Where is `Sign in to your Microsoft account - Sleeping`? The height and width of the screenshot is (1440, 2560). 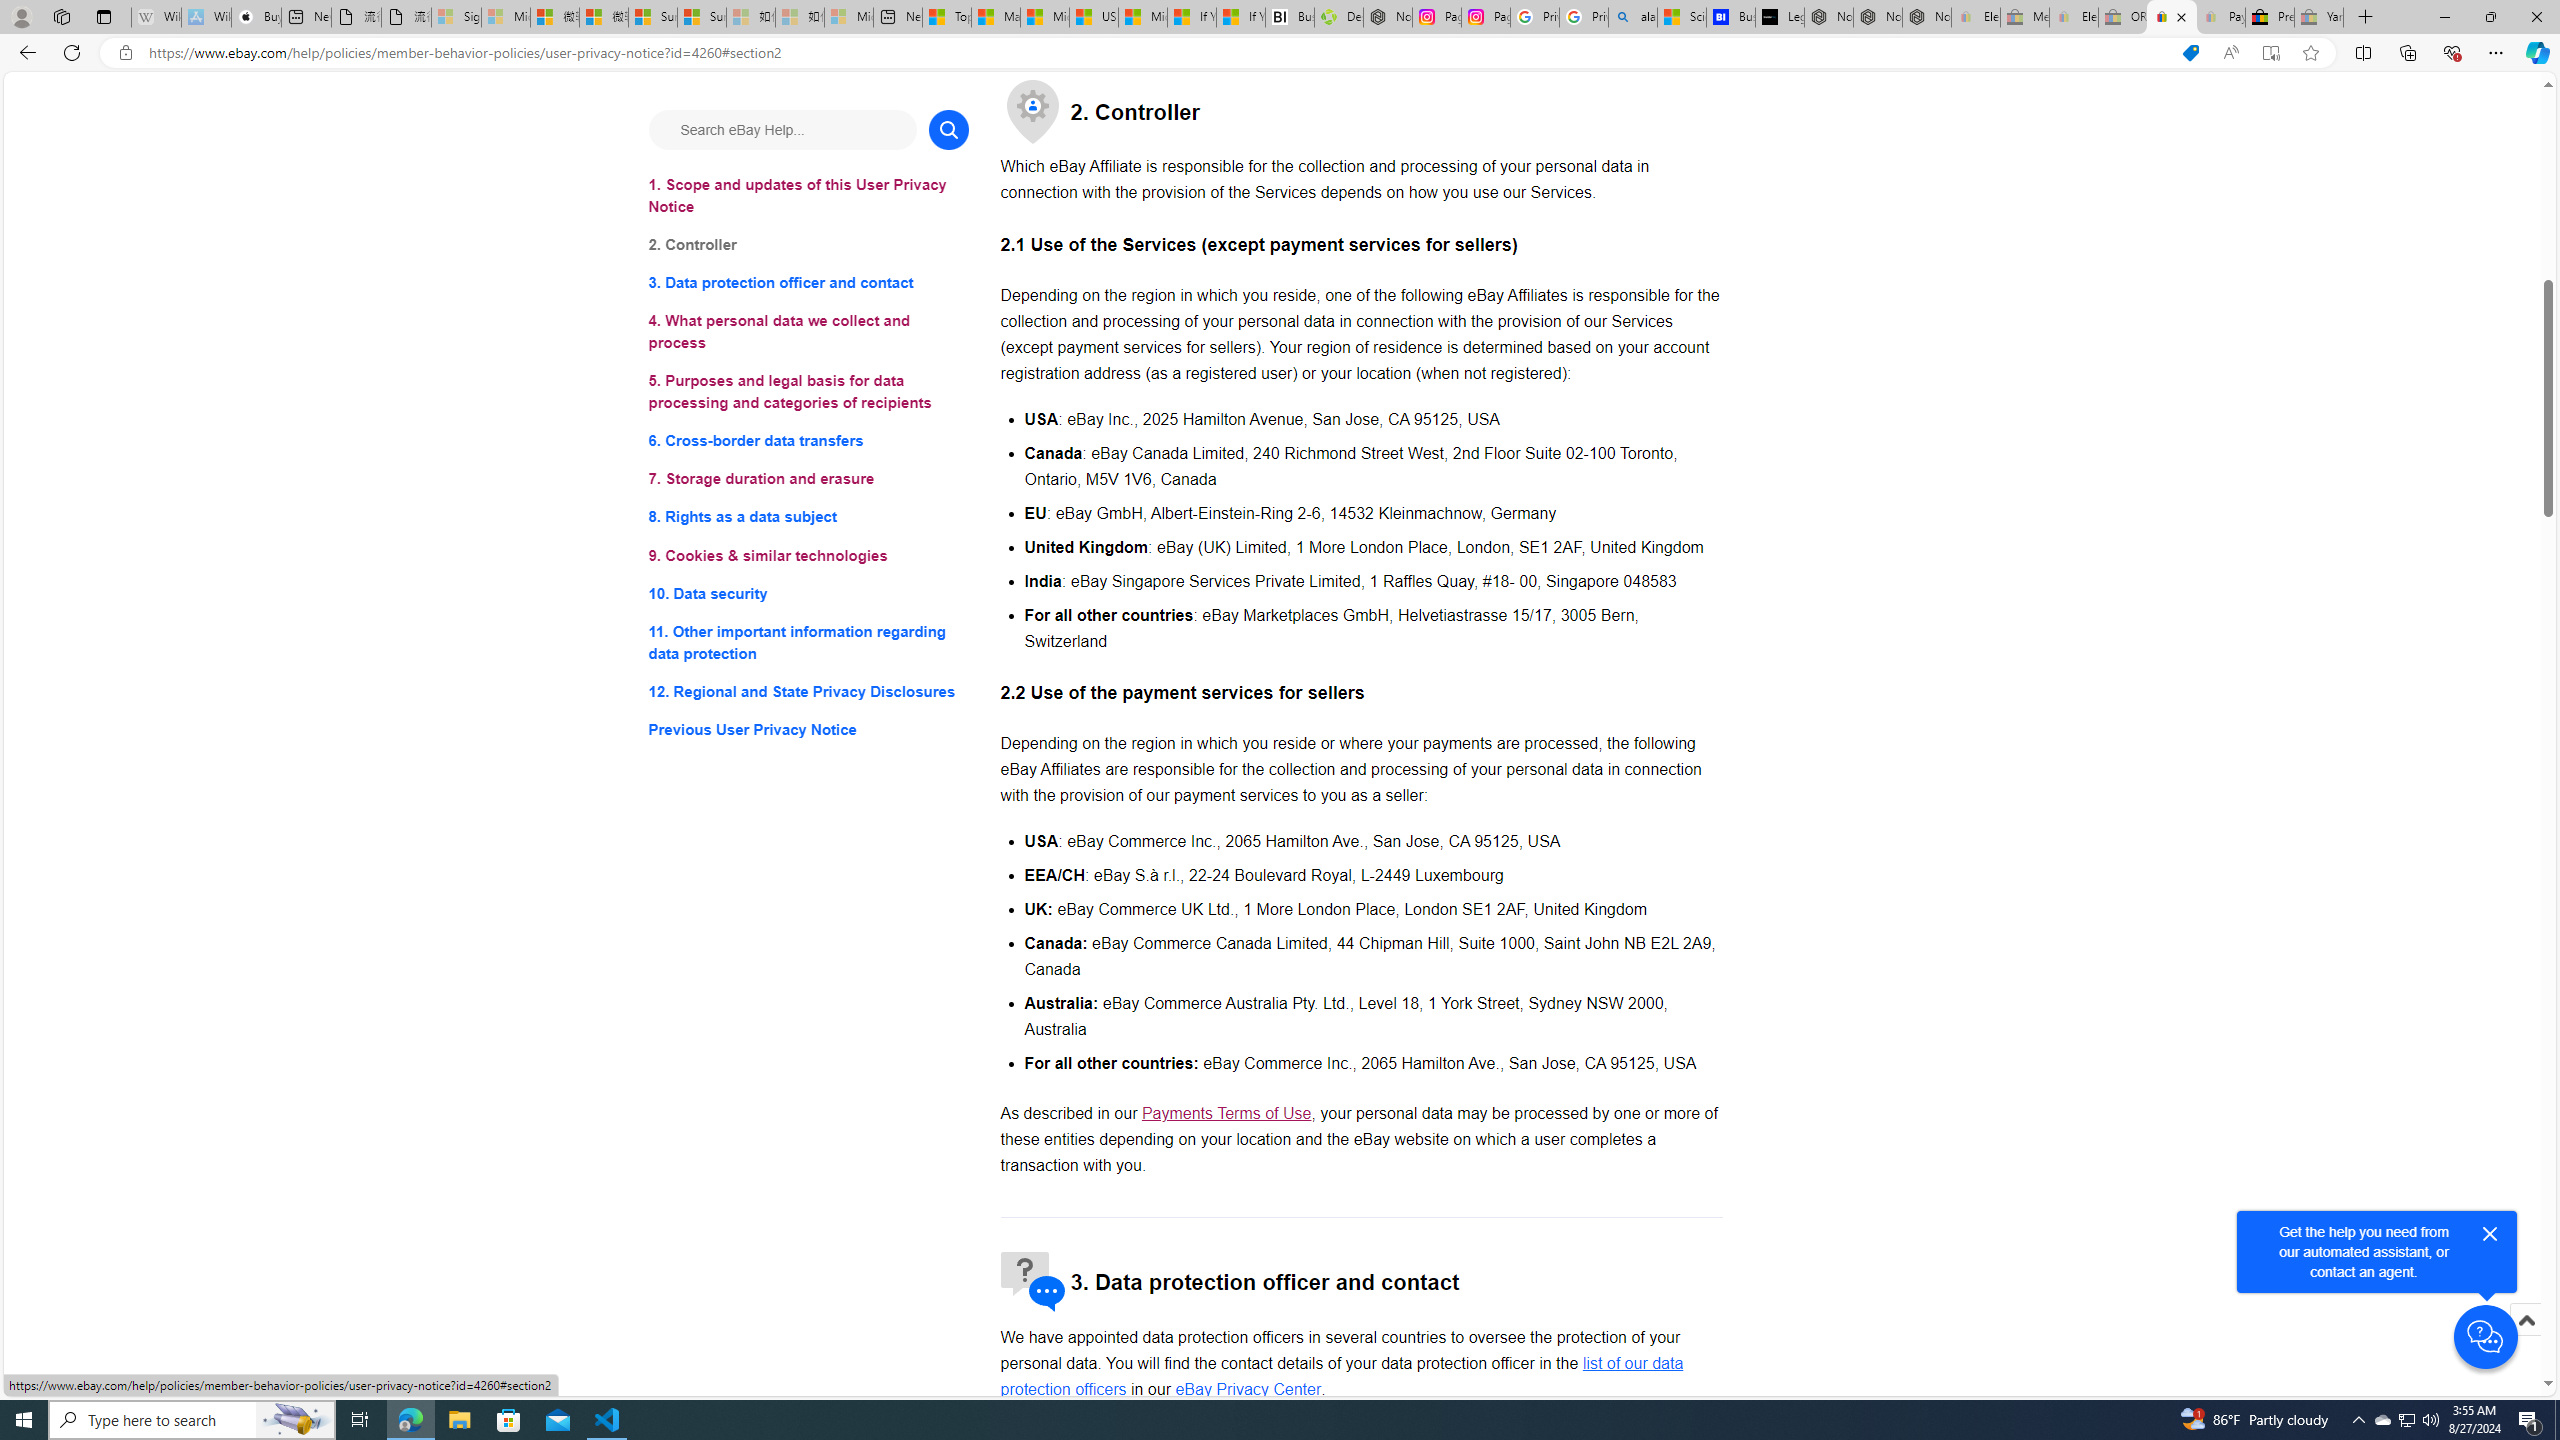 Sign in to your Microsoft account - Sleeping is located at coordinates (455, 17).